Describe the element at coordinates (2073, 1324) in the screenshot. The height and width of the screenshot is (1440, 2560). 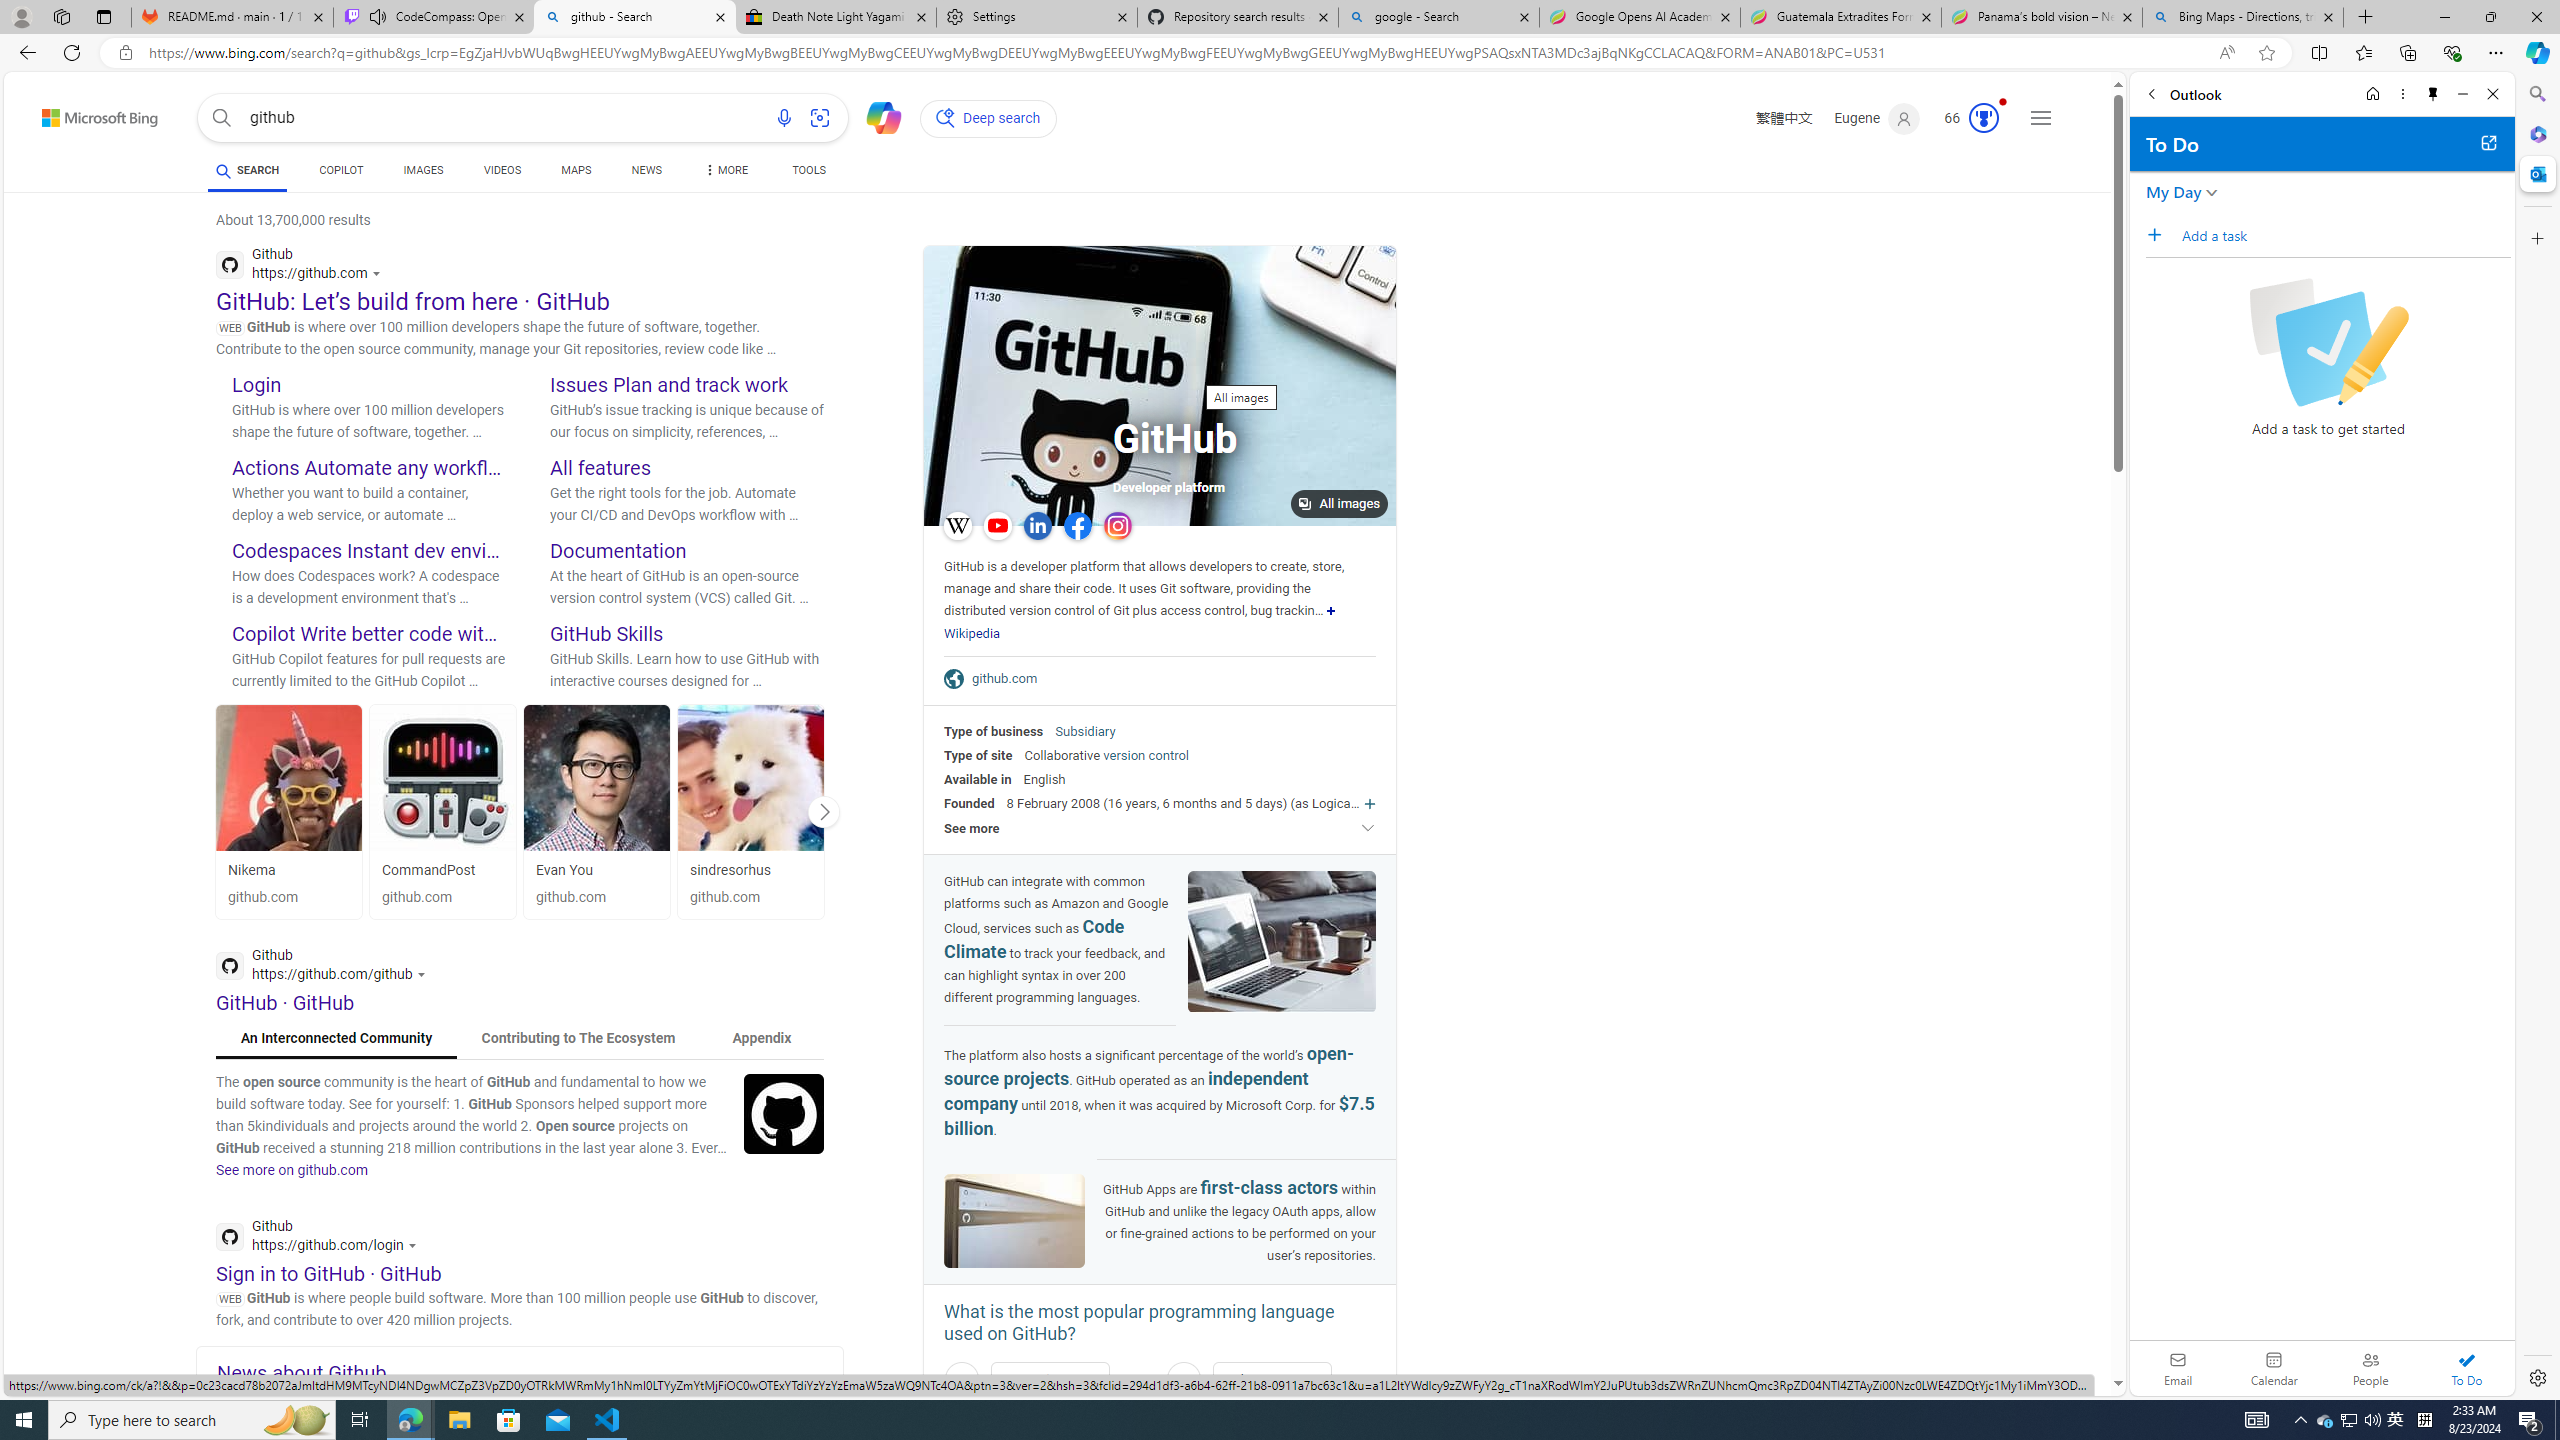
I see `Search more` at that location.